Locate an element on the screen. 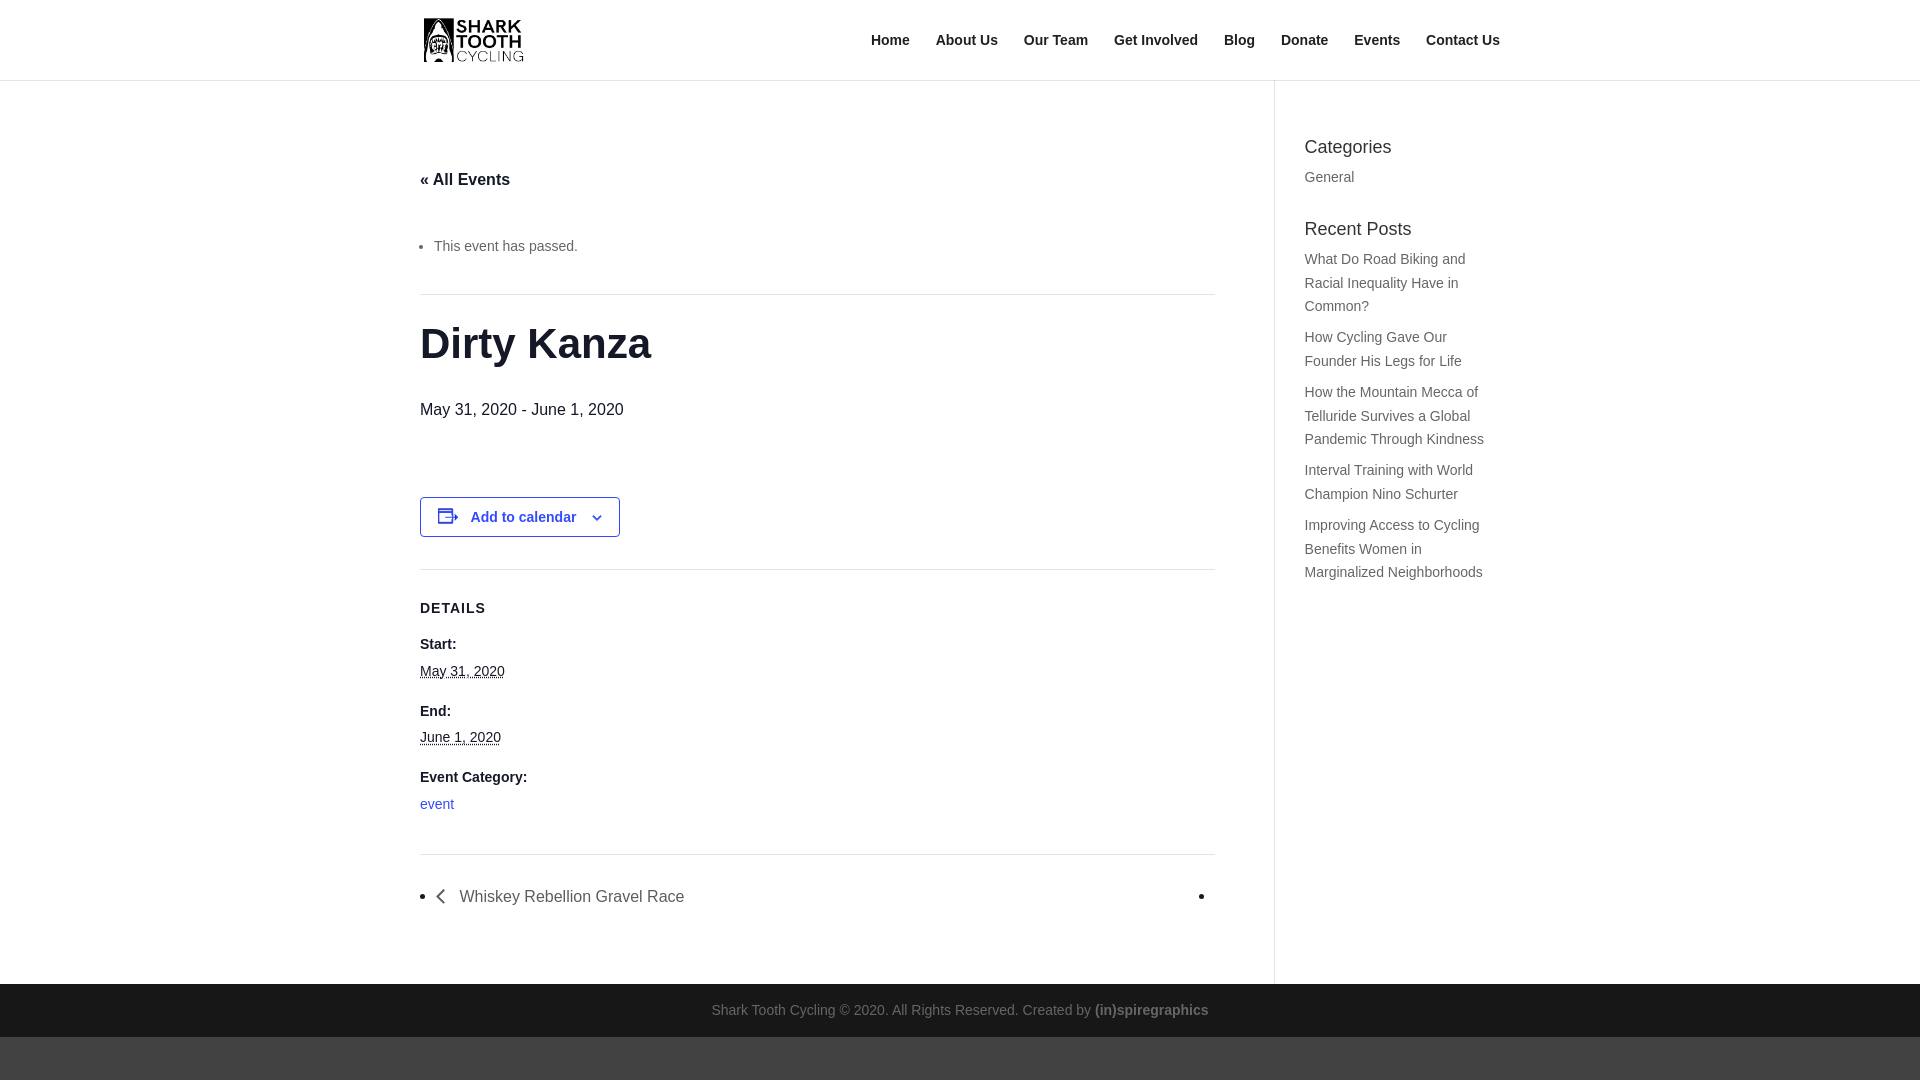 This screenshot has height=1080, width=1920. About Us is located at coordinates (967, 56).